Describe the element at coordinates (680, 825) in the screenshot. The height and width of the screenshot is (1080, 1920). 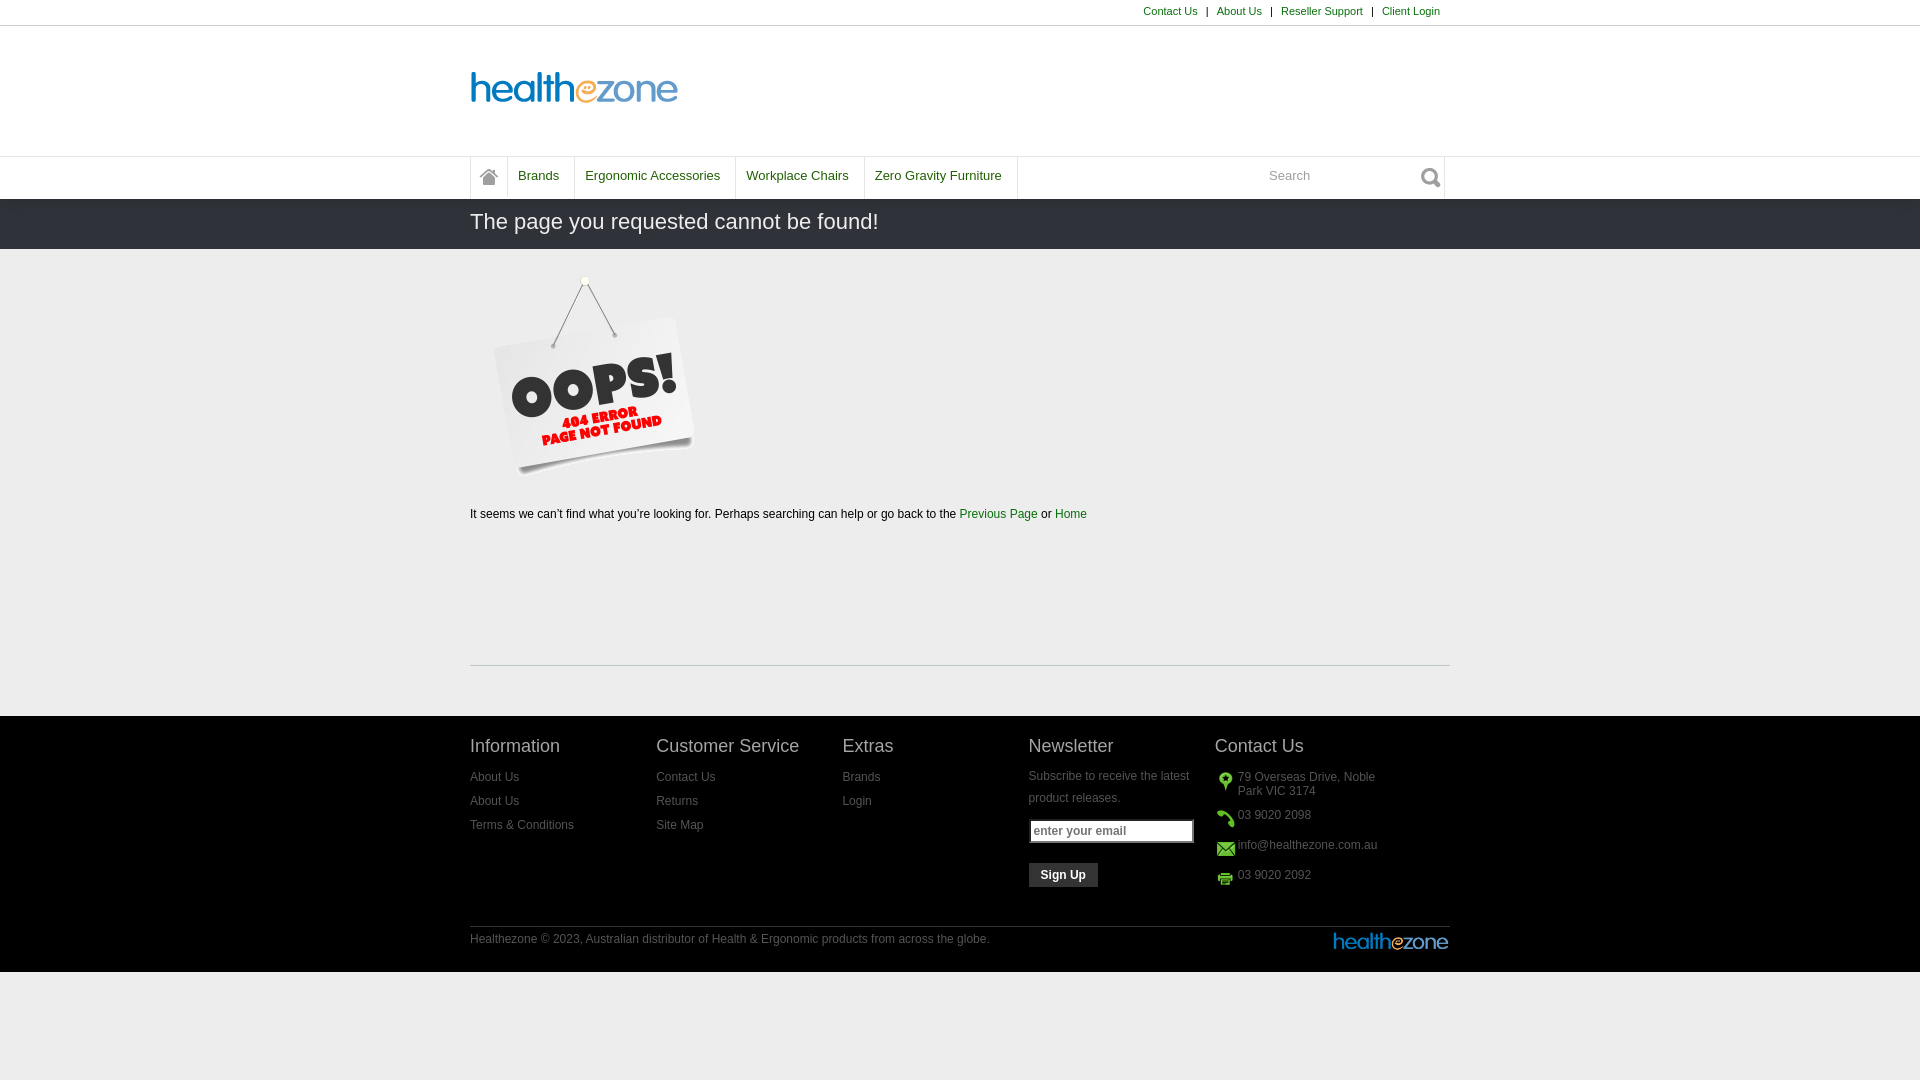
I see `Site Map` at that location.